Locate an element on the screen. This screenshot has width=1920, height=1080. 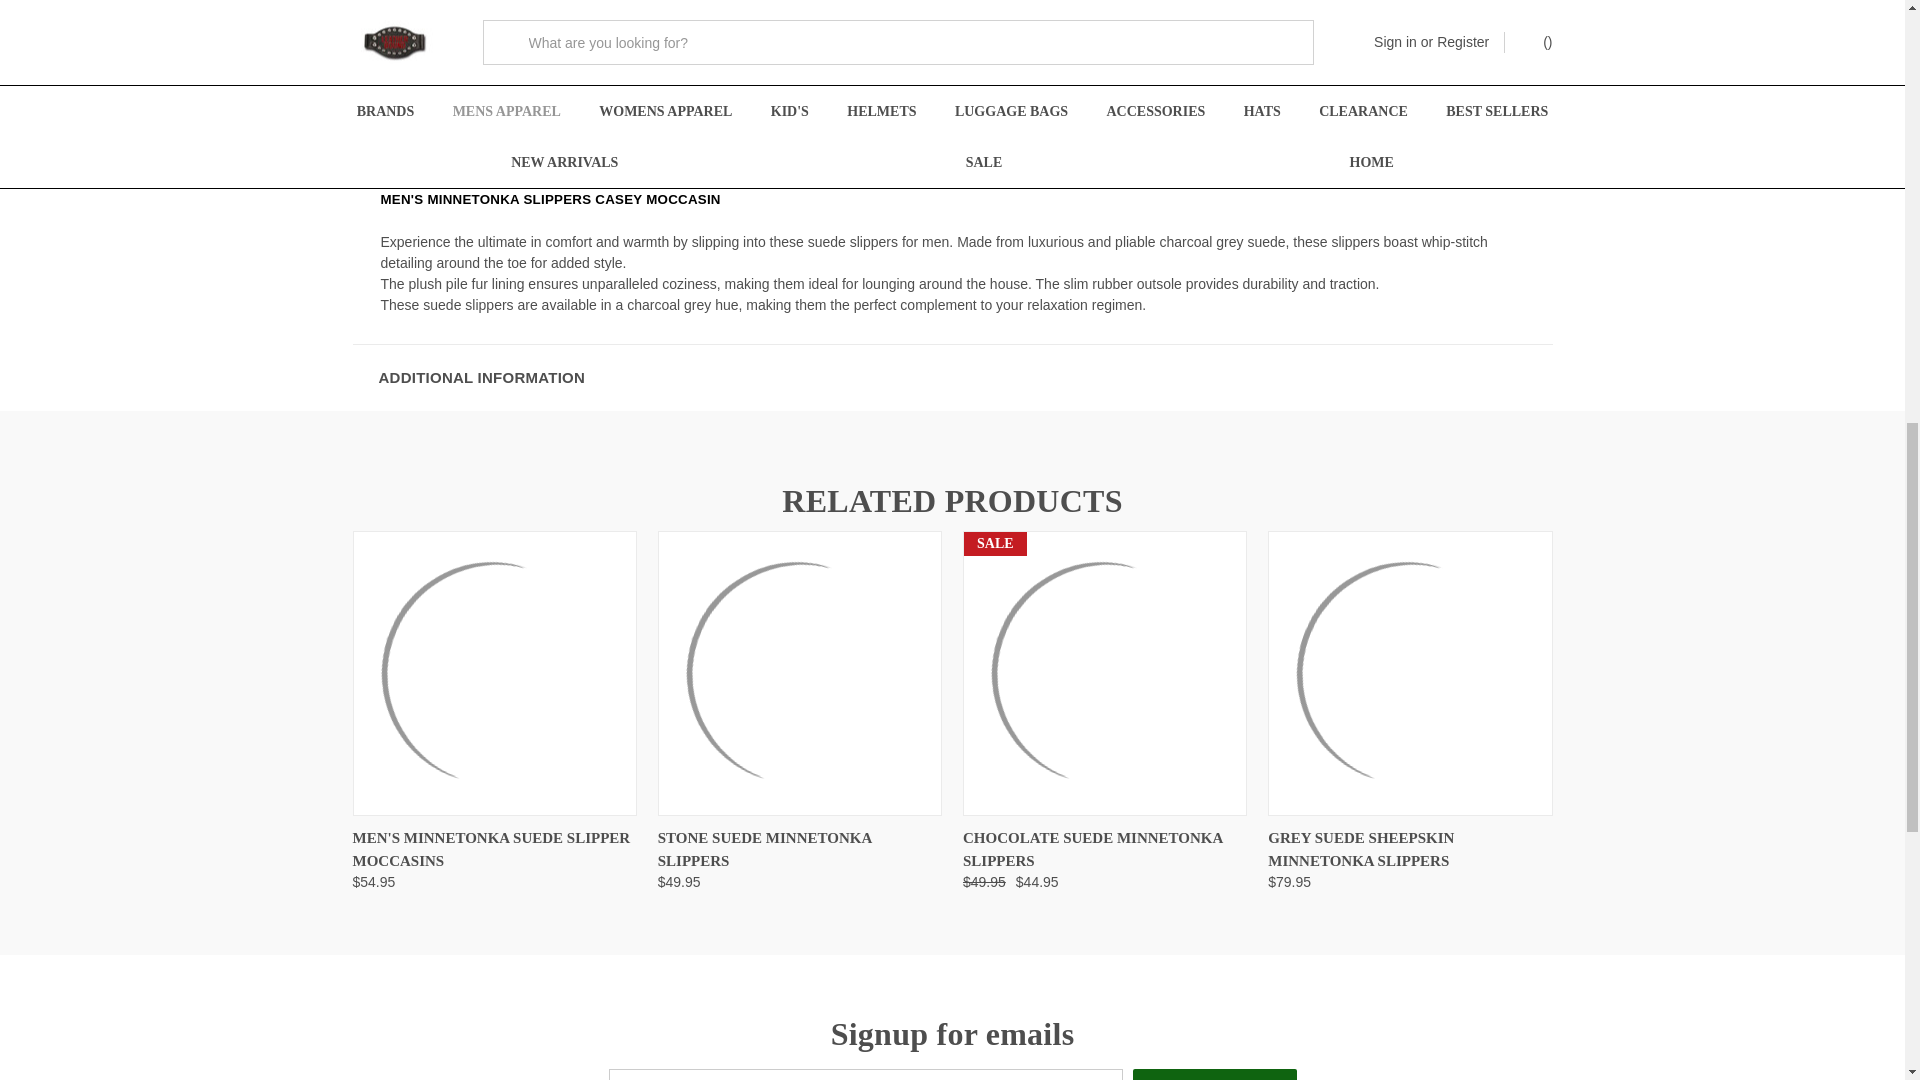
Minnetonka Moccasin Cally Slippers 4018 Stone Suede is located at coordinates (800, 674).